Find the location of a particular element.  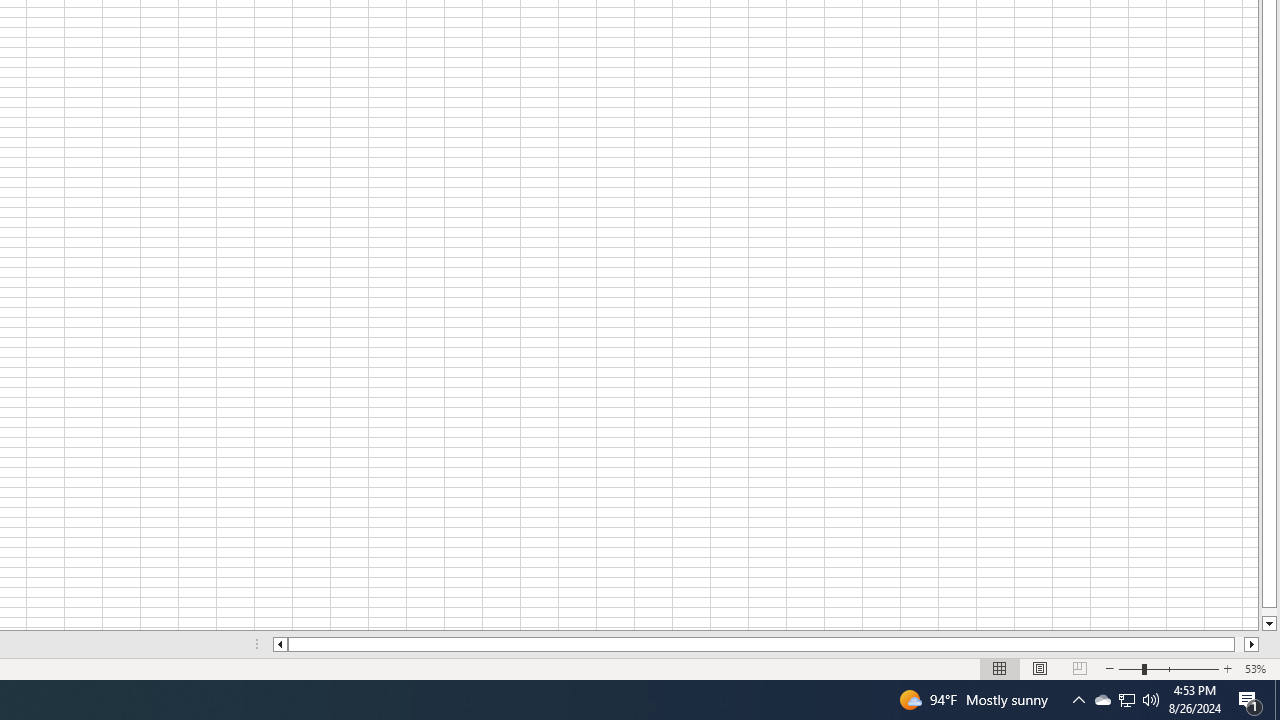

Zoom Out is located at coordinates (1130, 668).